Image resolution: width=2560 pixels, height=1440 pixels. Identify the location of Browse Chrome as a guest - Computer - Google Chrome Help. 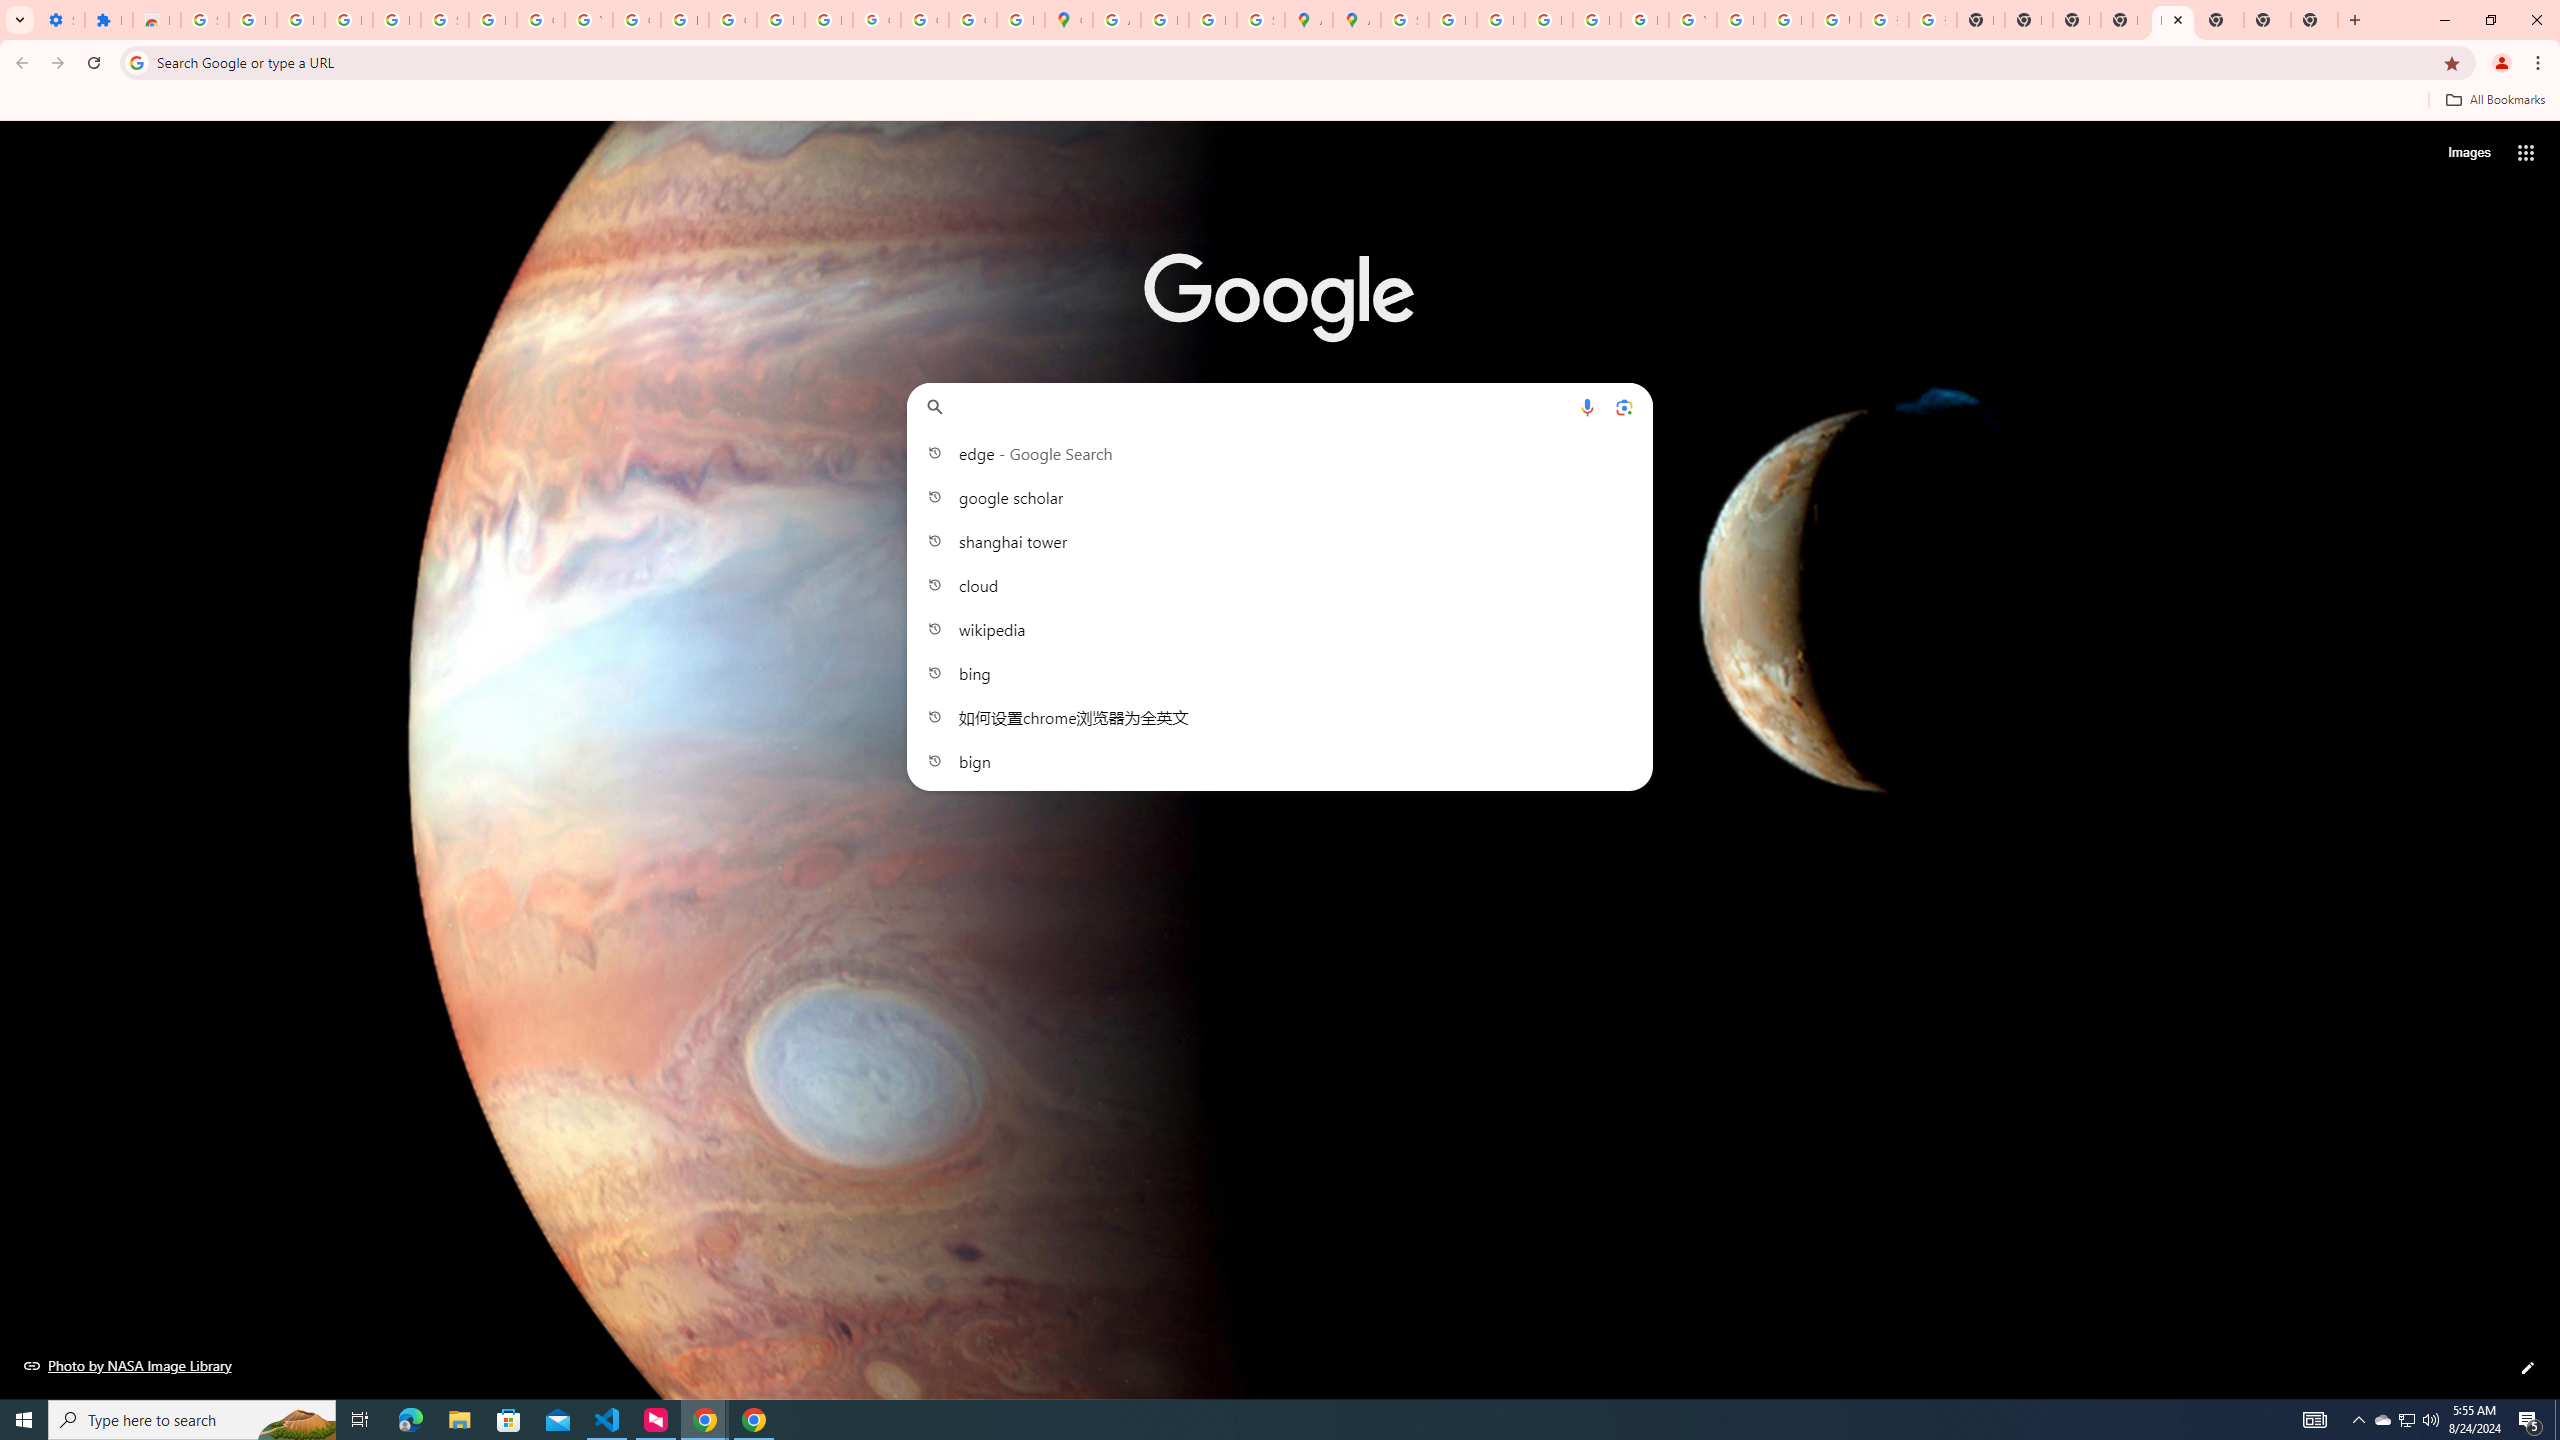
(1740, 20).